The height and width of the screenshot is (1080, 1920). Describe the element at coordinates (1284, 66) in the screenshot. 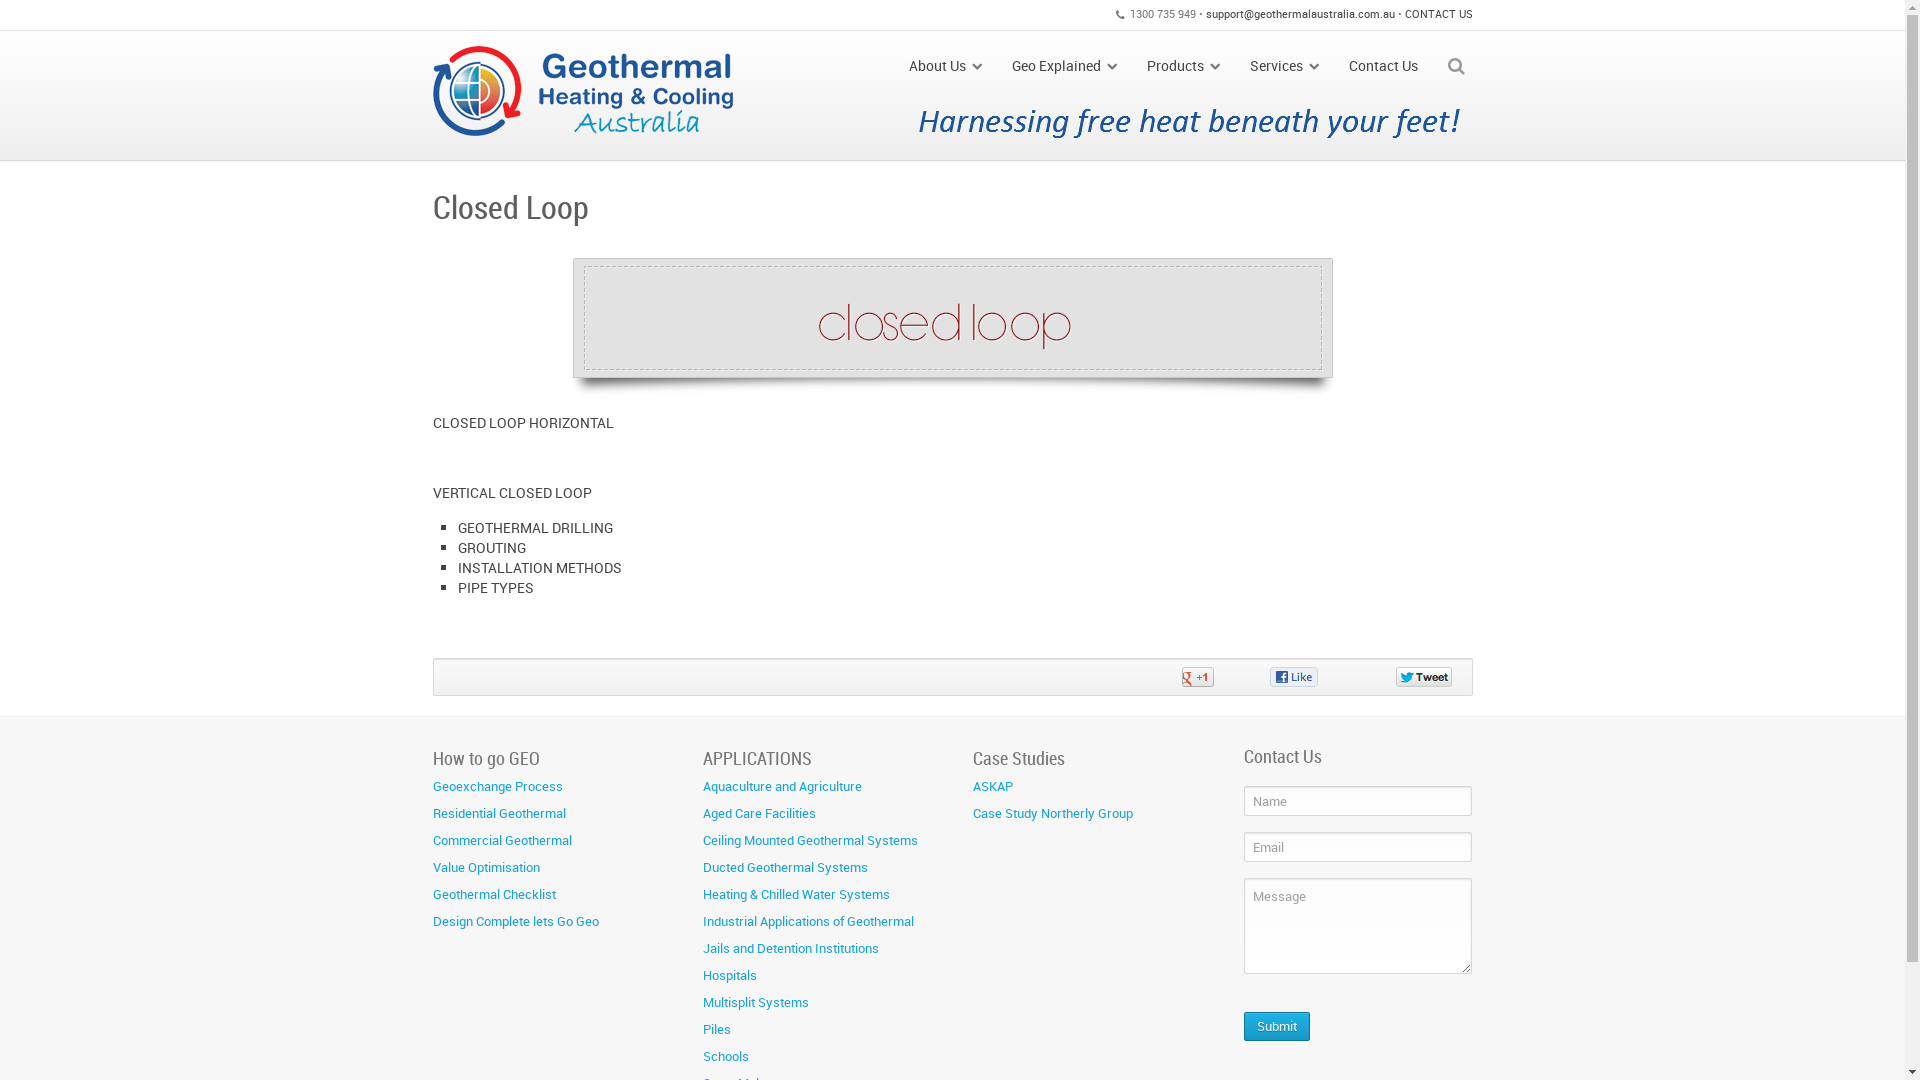

I see `Services` at that location.